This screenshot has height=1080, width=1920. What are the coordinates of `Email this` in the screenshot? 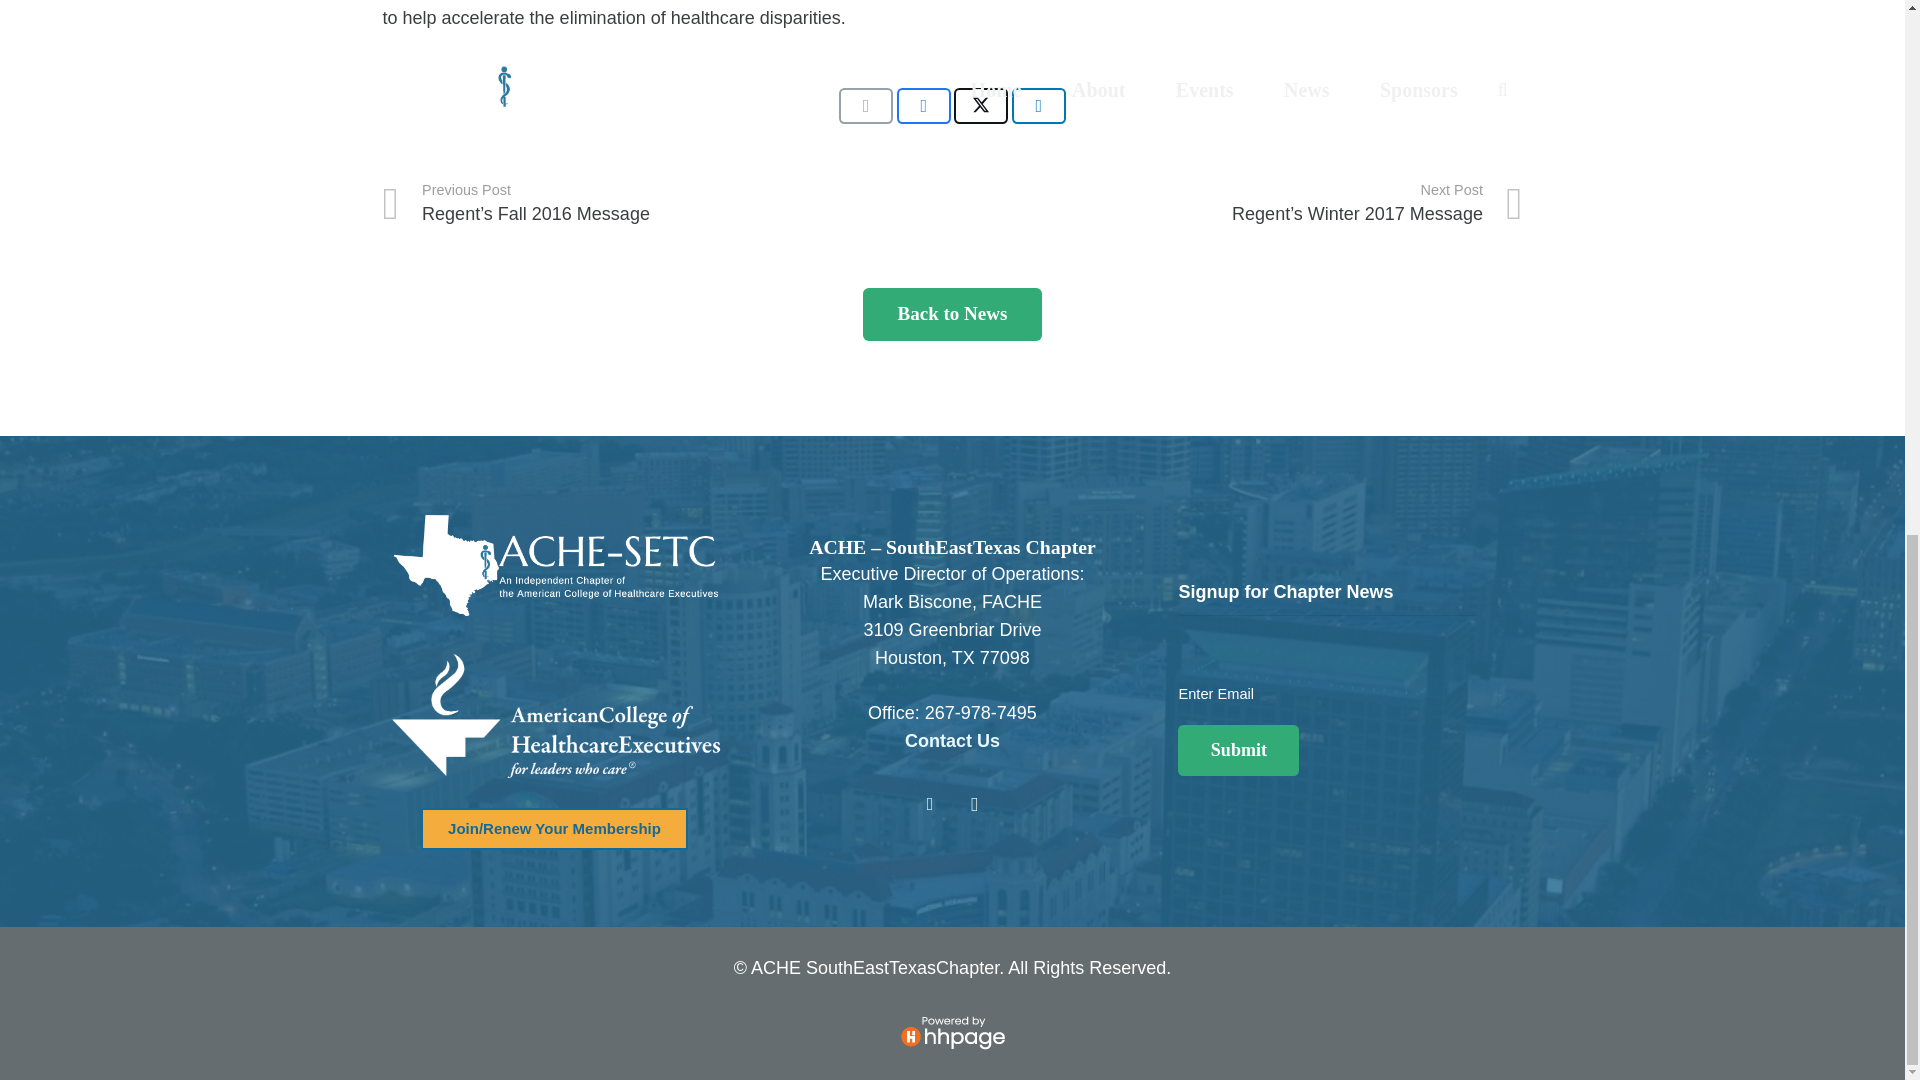 It's located at (866, 106).